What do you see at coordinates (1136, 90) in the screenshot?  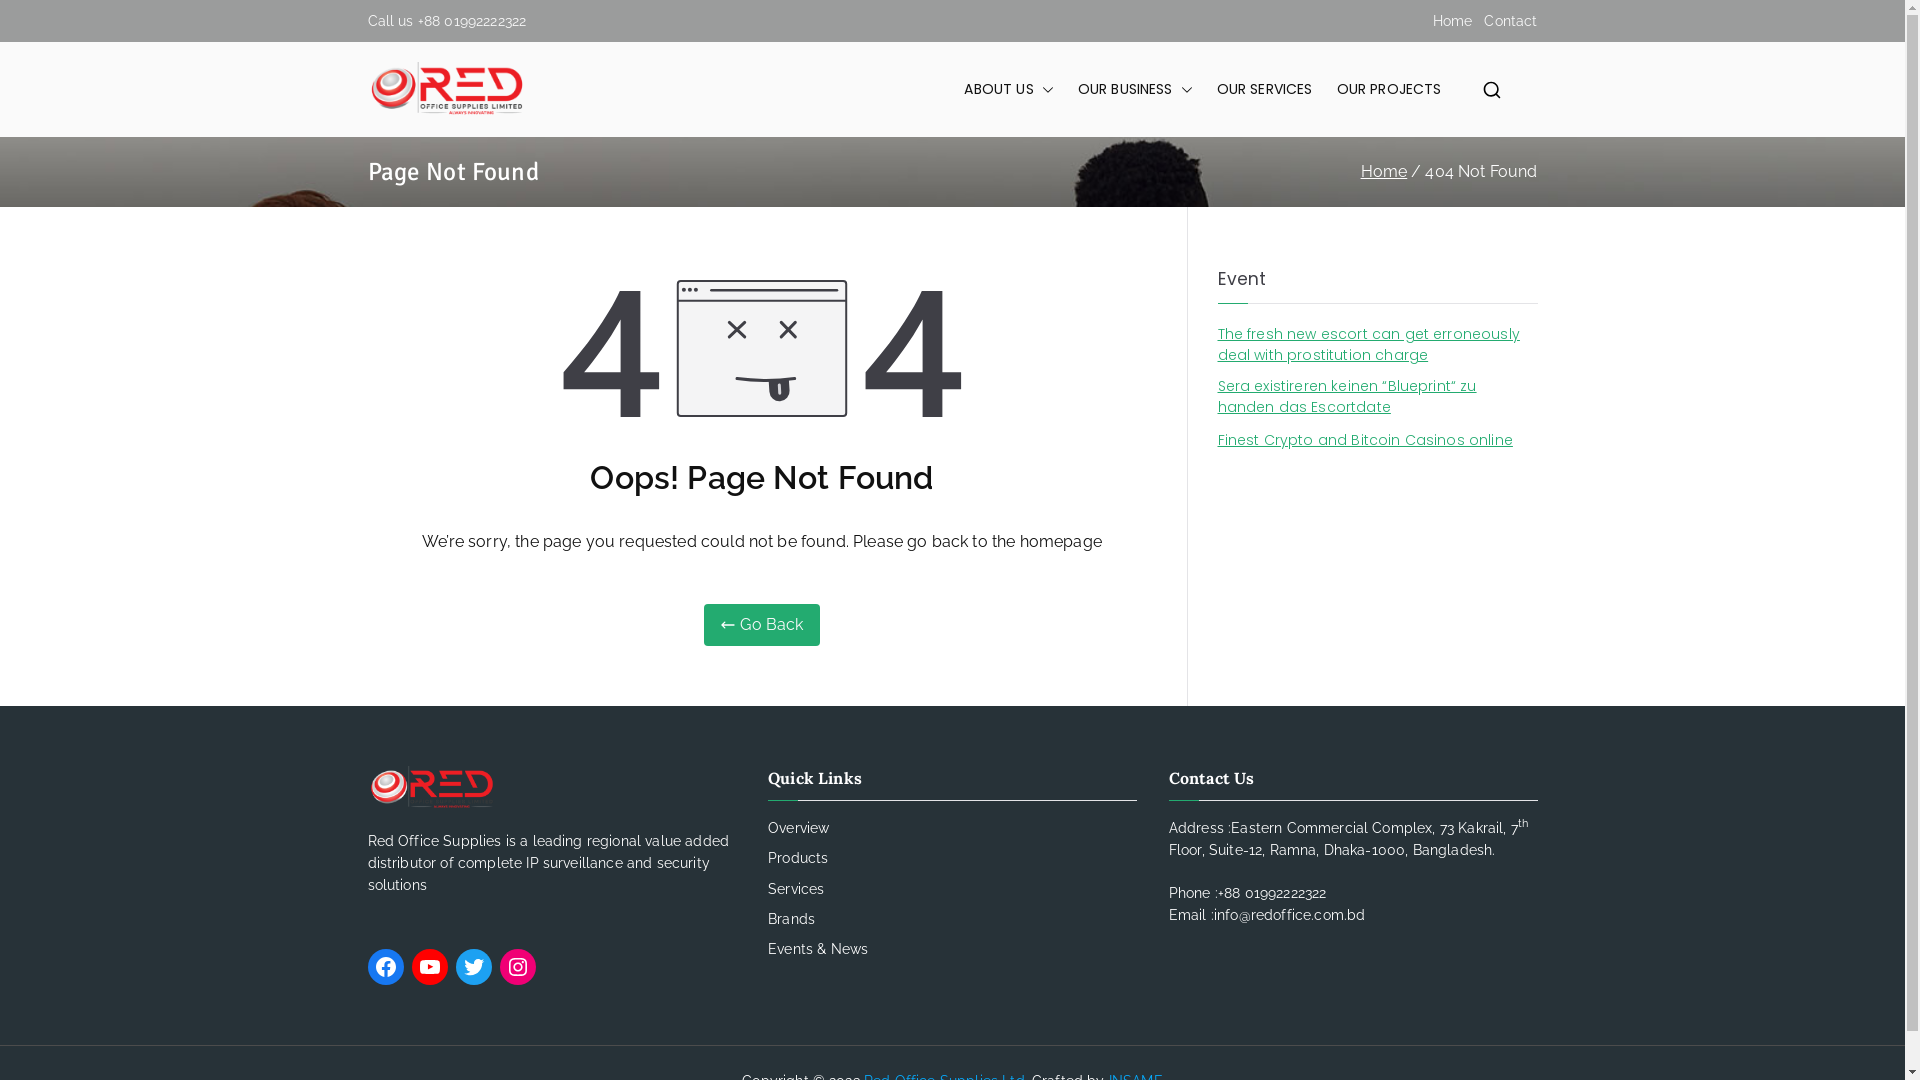 I see `OUR BUSINESS` at bounding box center [1136, 90].